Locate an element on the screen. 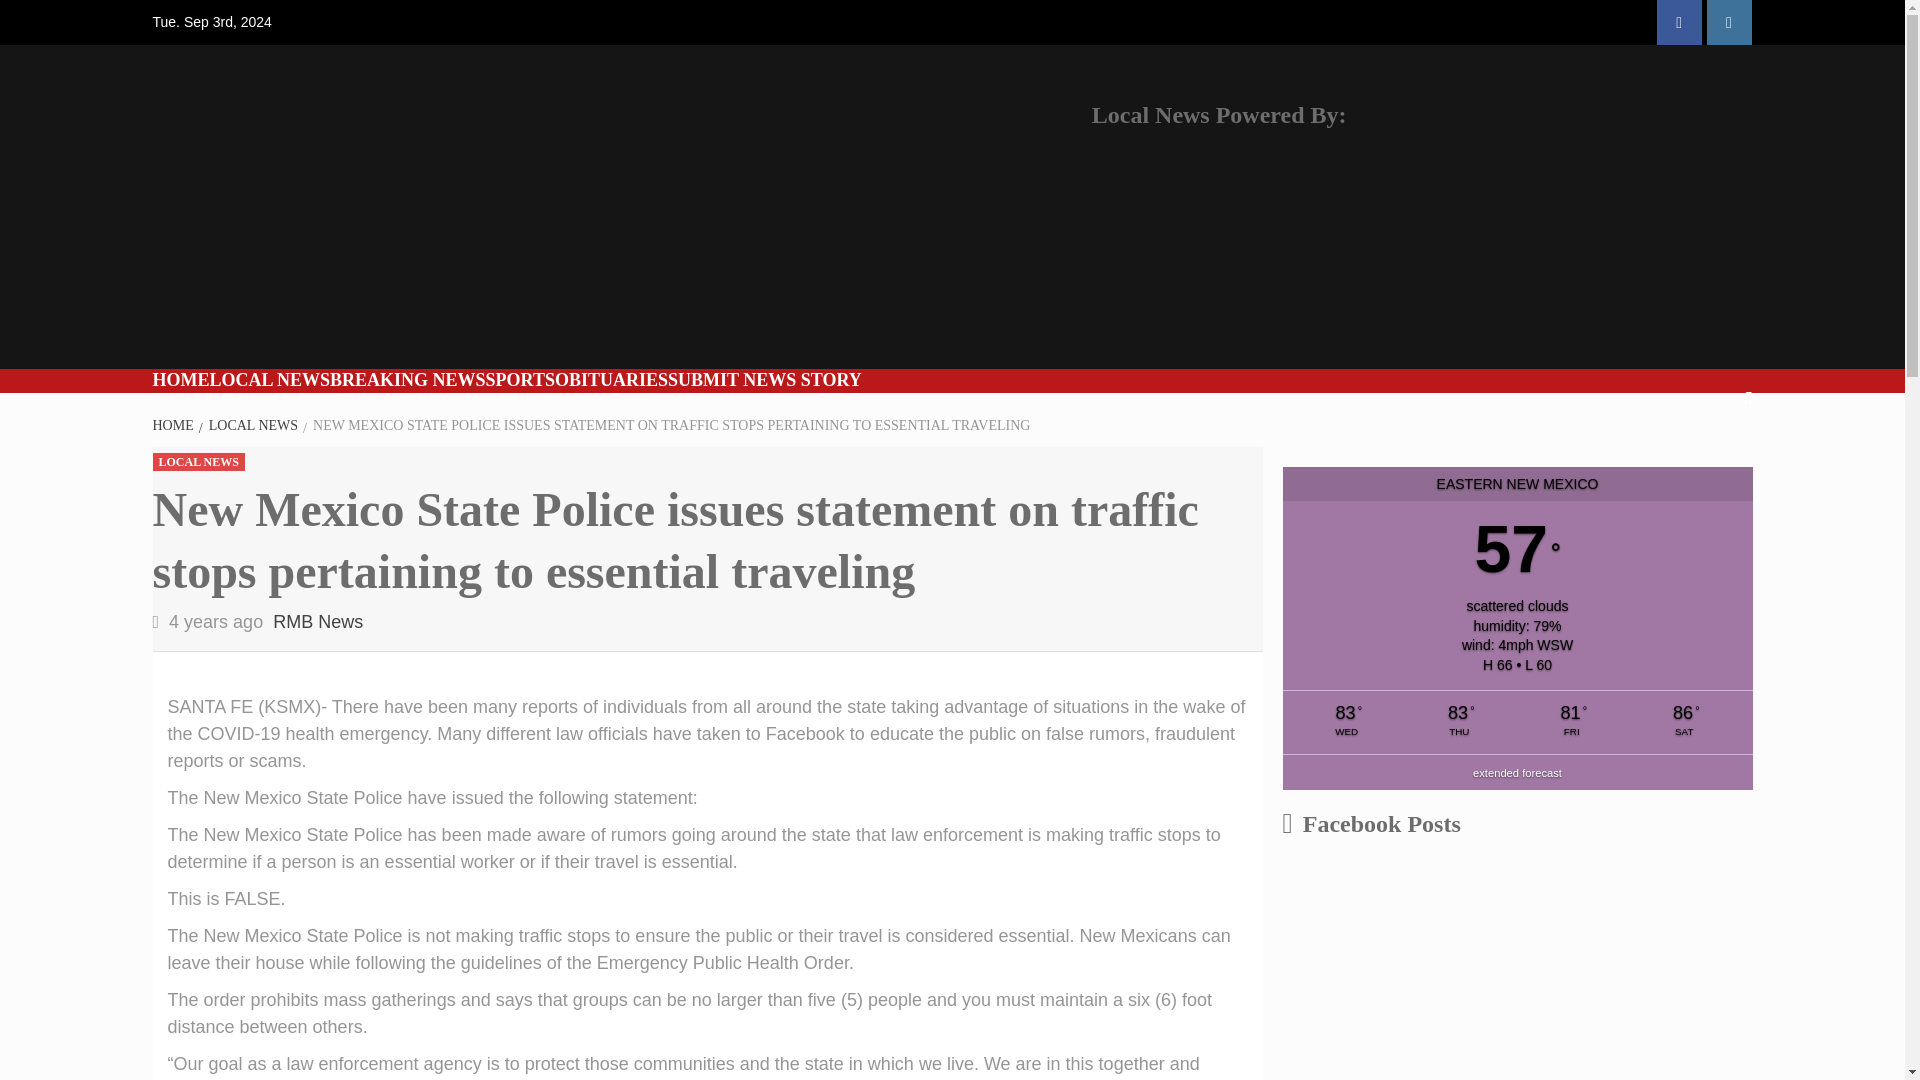 The height and width of the screenshot is (1080, 1920). RMB News is located at coordinates (317, 622).